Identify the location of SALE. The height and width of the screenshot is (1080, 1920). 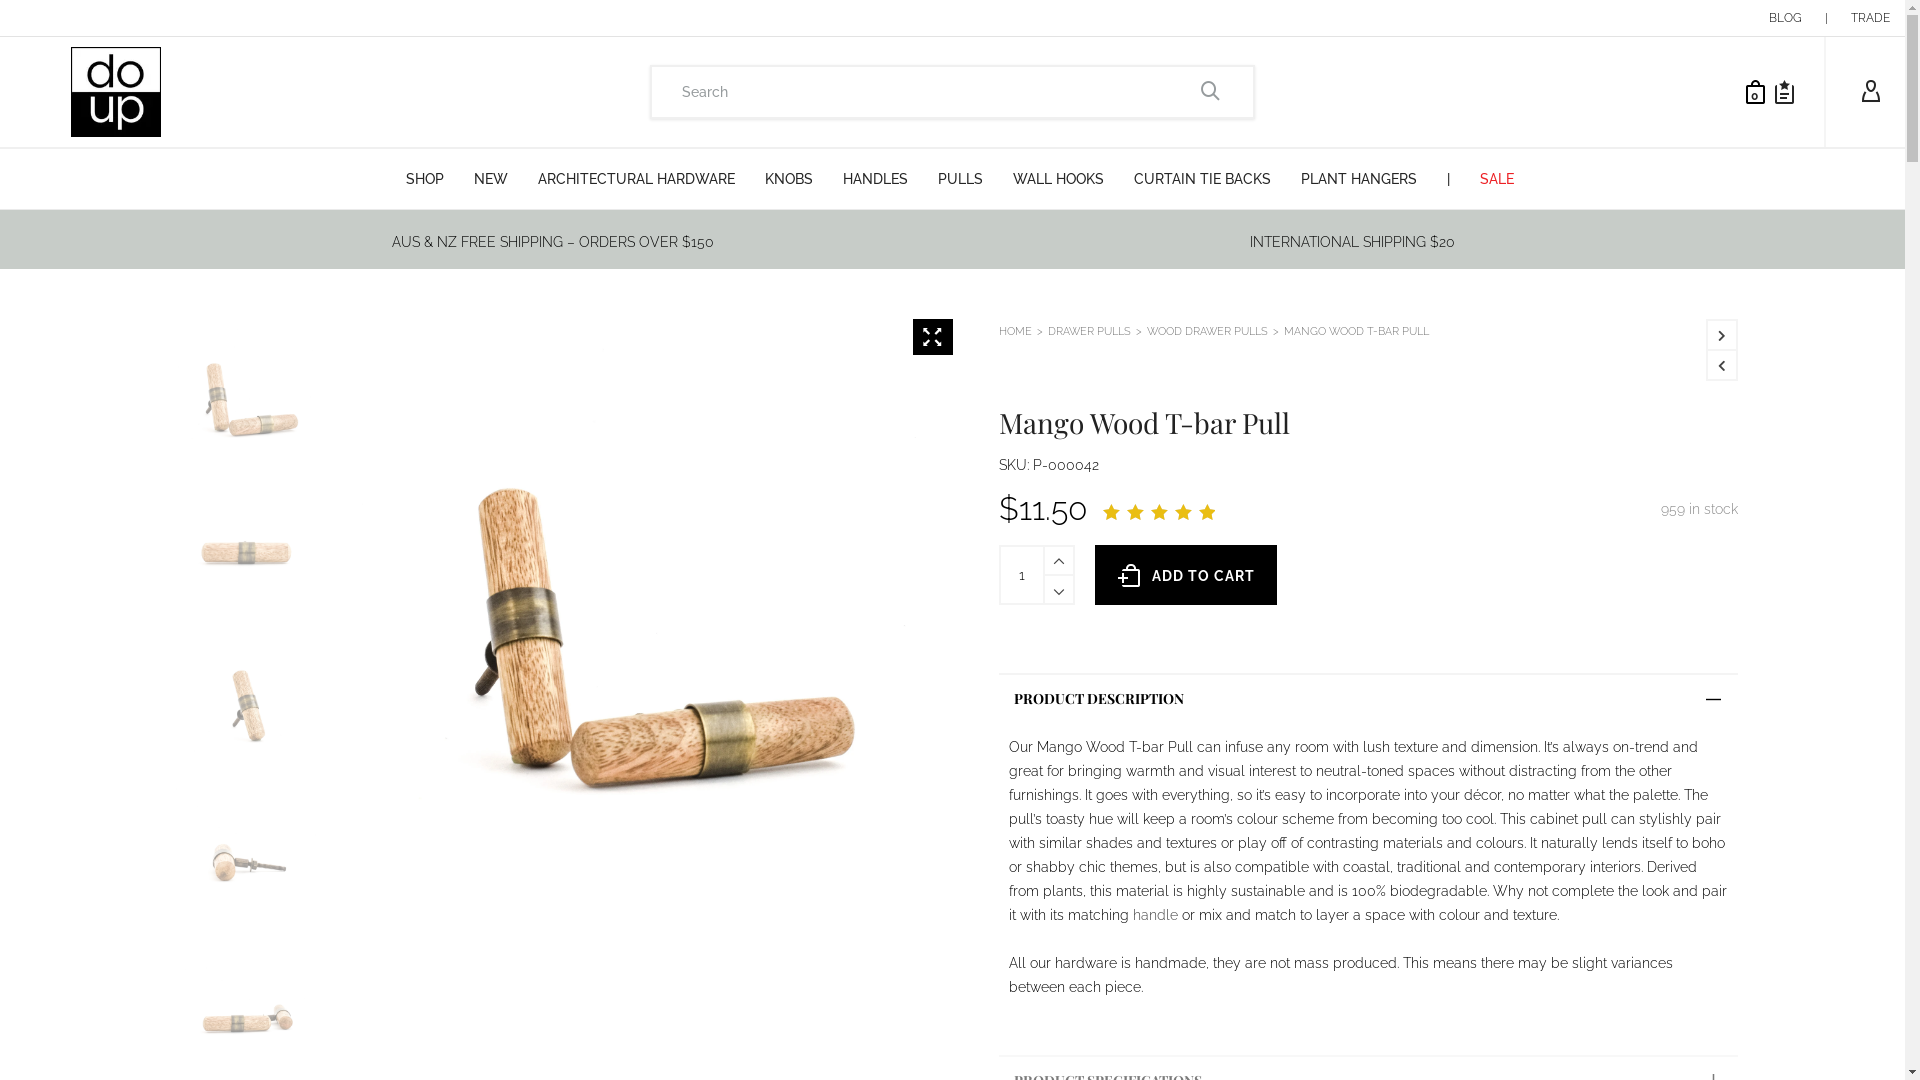
(1497, 179).